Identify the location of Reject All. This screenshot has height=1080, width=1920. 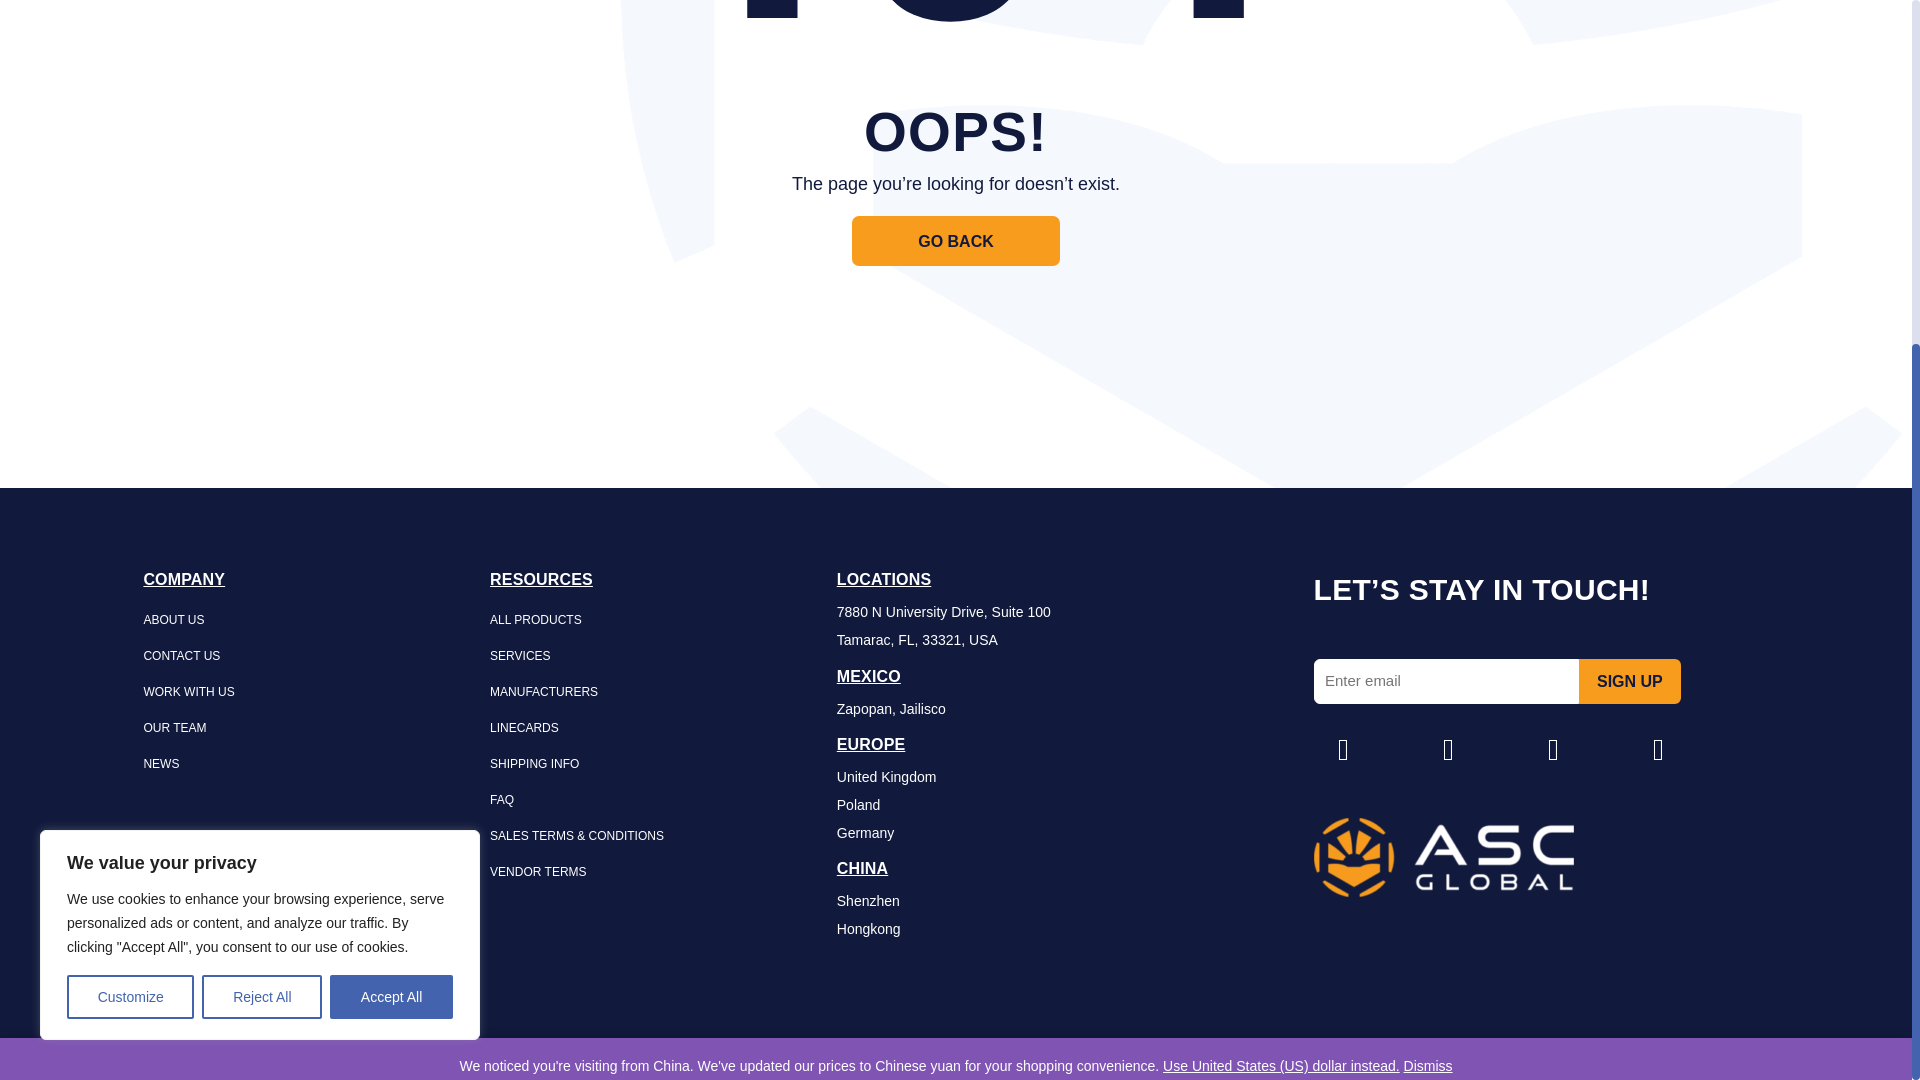
(262, 492).